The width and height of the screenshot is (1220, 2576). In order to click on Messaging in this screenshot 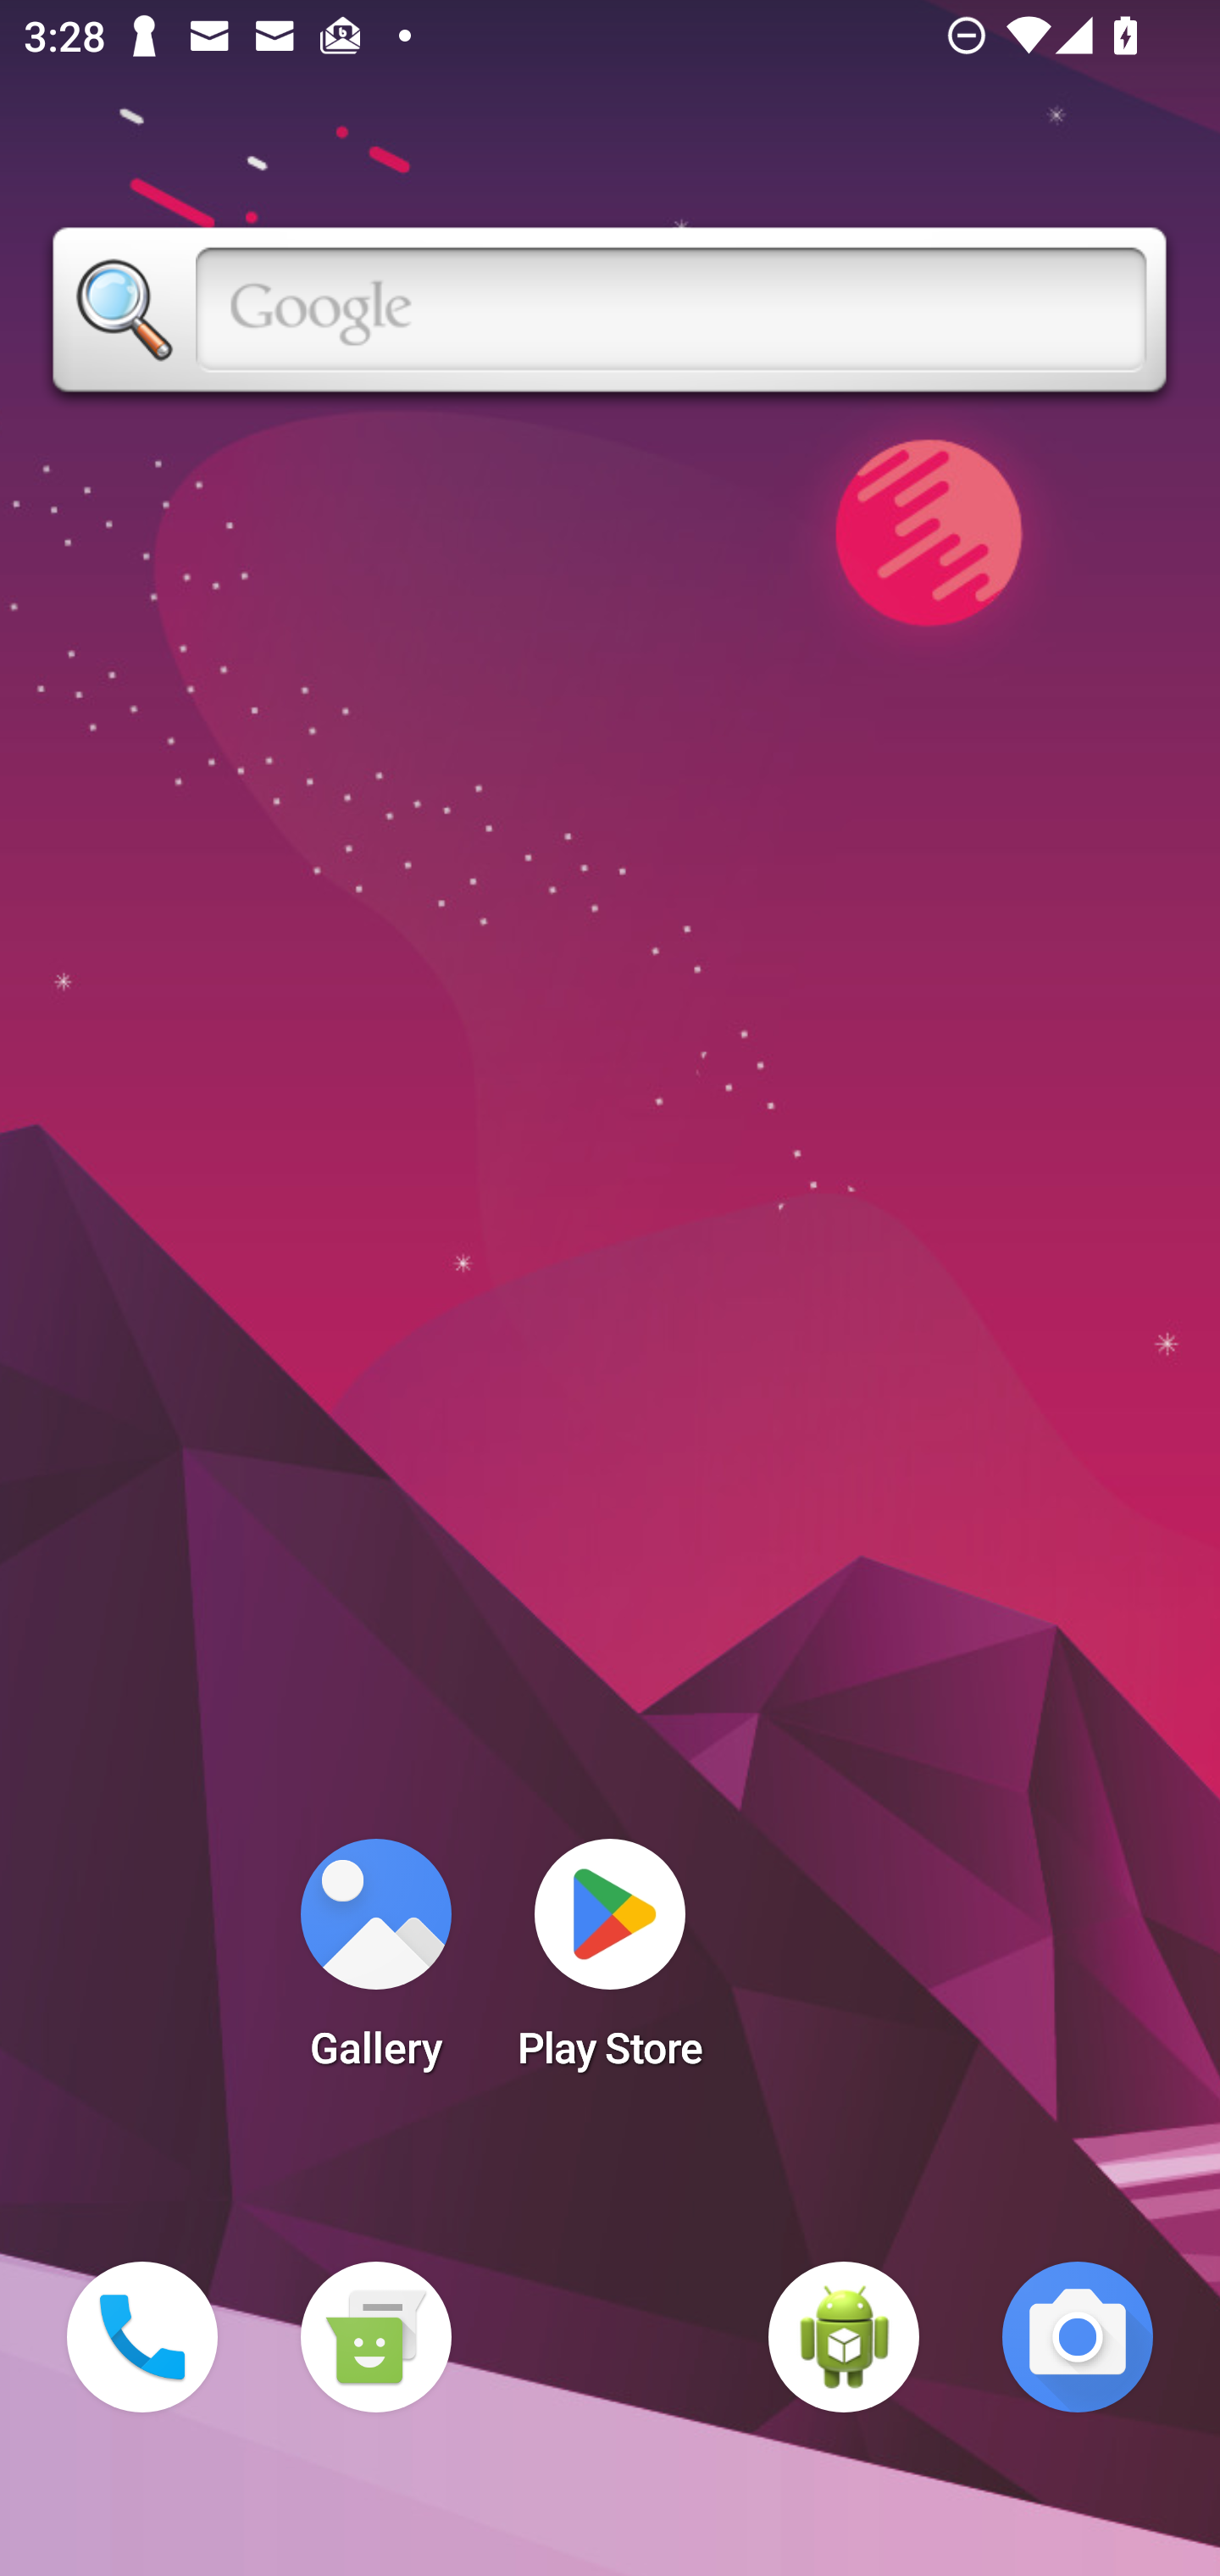, I will do `click(375, 2337)`.